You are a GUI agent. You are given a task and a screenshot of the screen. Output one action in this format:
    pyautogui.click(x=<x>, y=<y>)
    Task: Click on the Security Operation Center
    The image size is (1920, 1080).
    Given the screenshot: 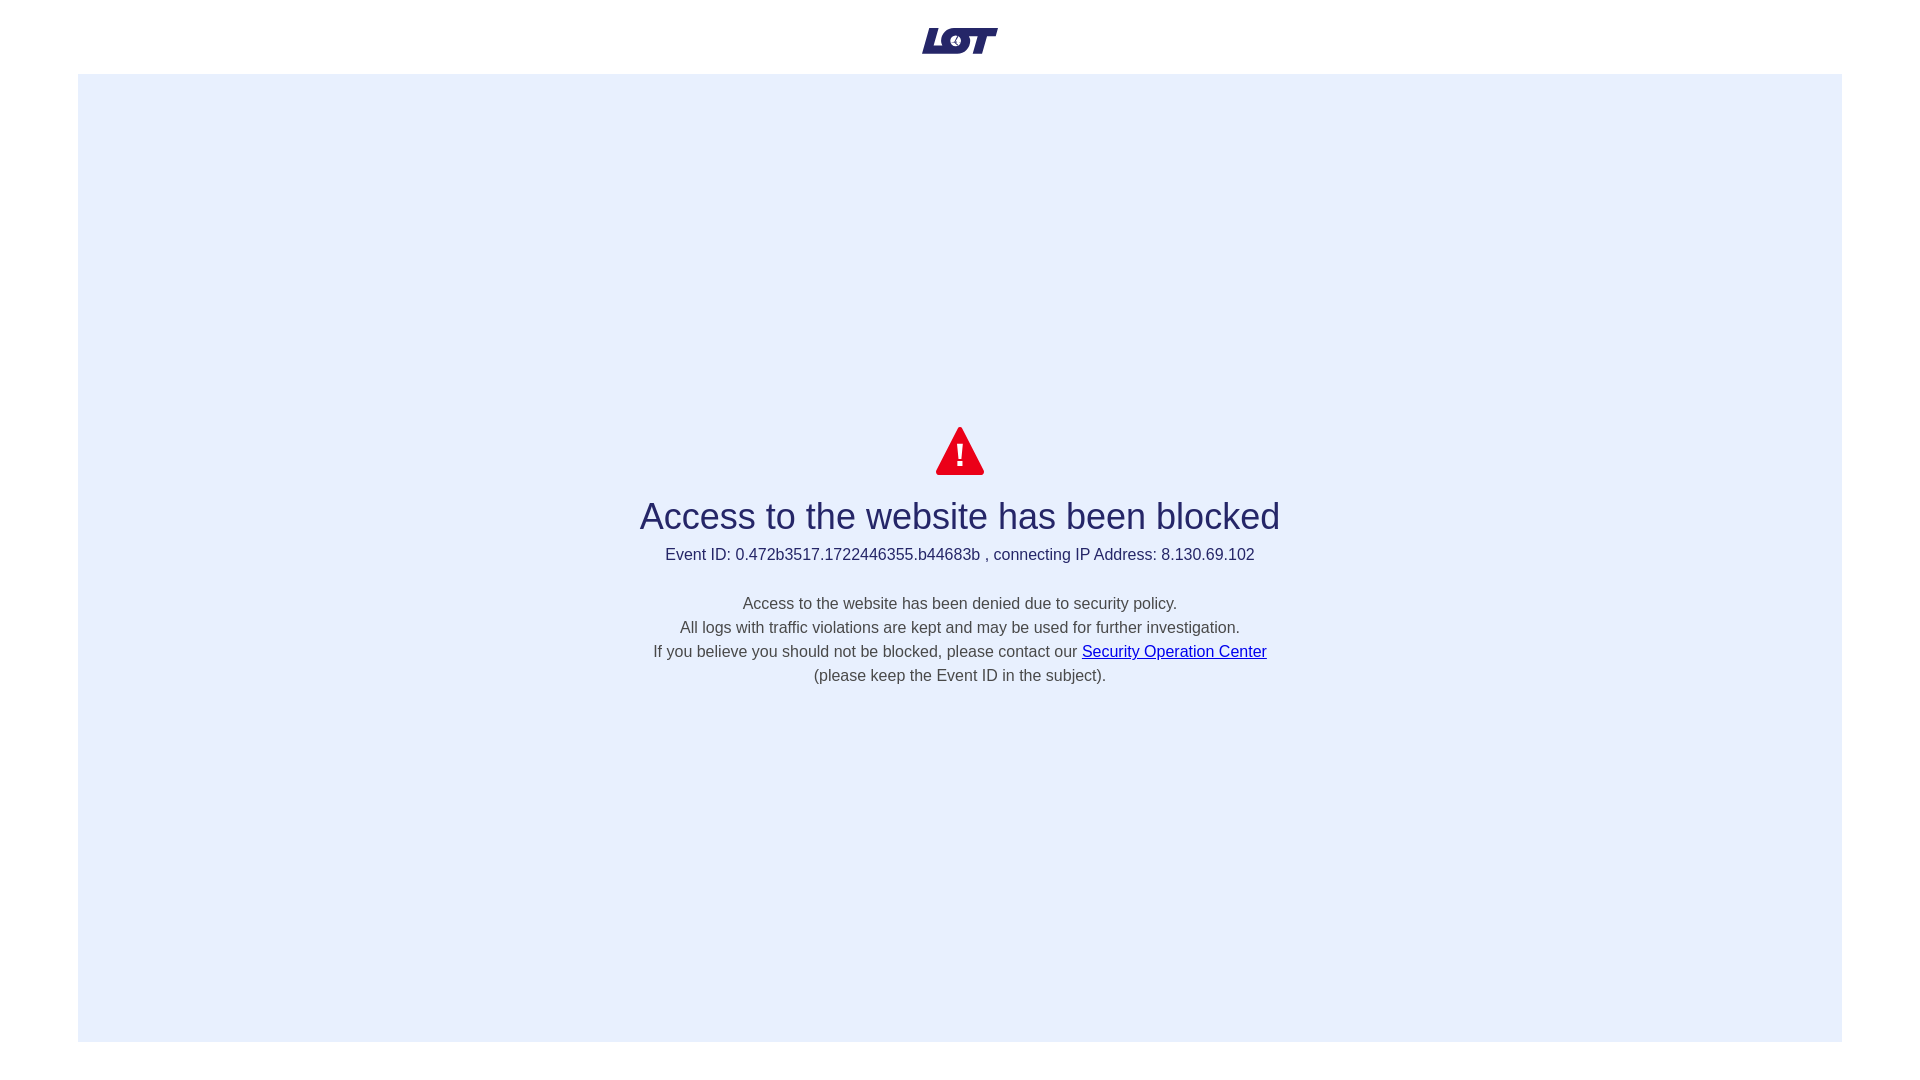 What is the action you would take?
    pyautogui.click(x=1174, y=650)
    